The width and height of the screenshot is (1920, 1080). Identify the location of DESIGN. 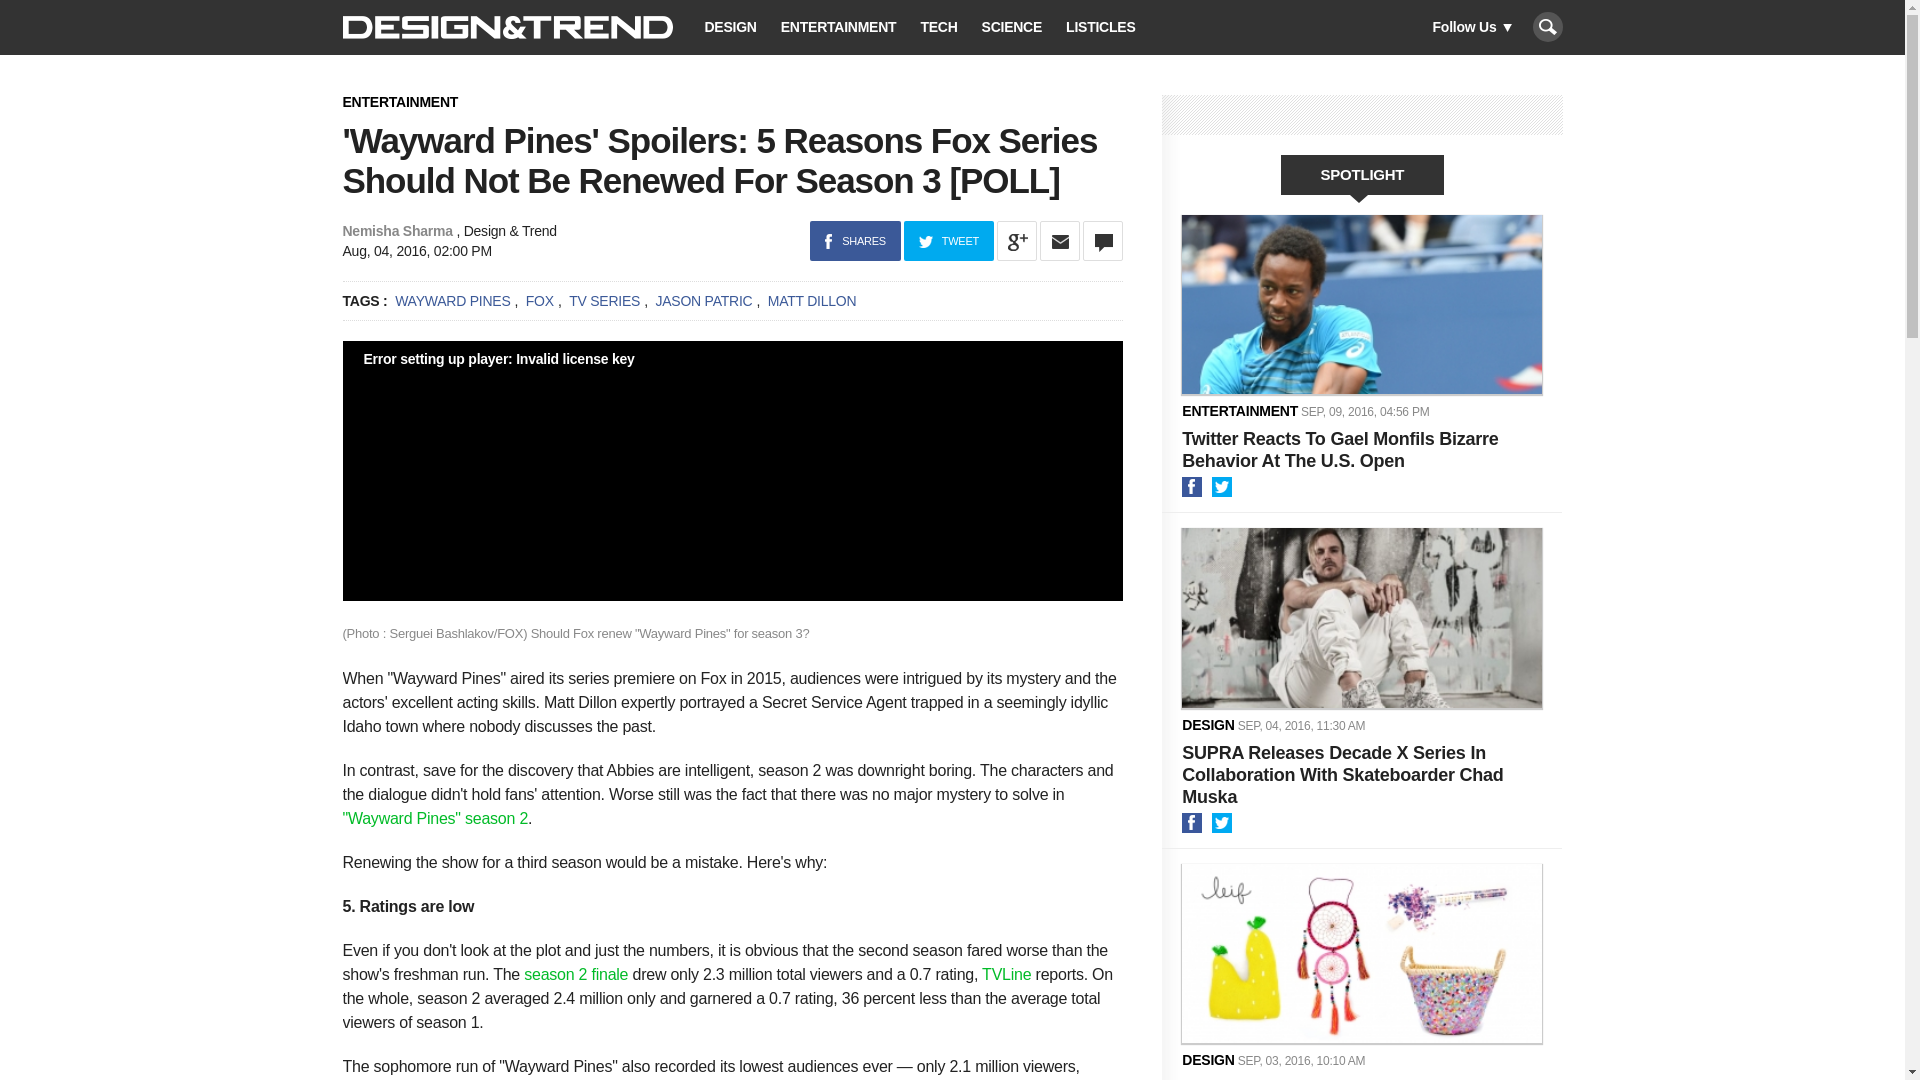
(730, 28).